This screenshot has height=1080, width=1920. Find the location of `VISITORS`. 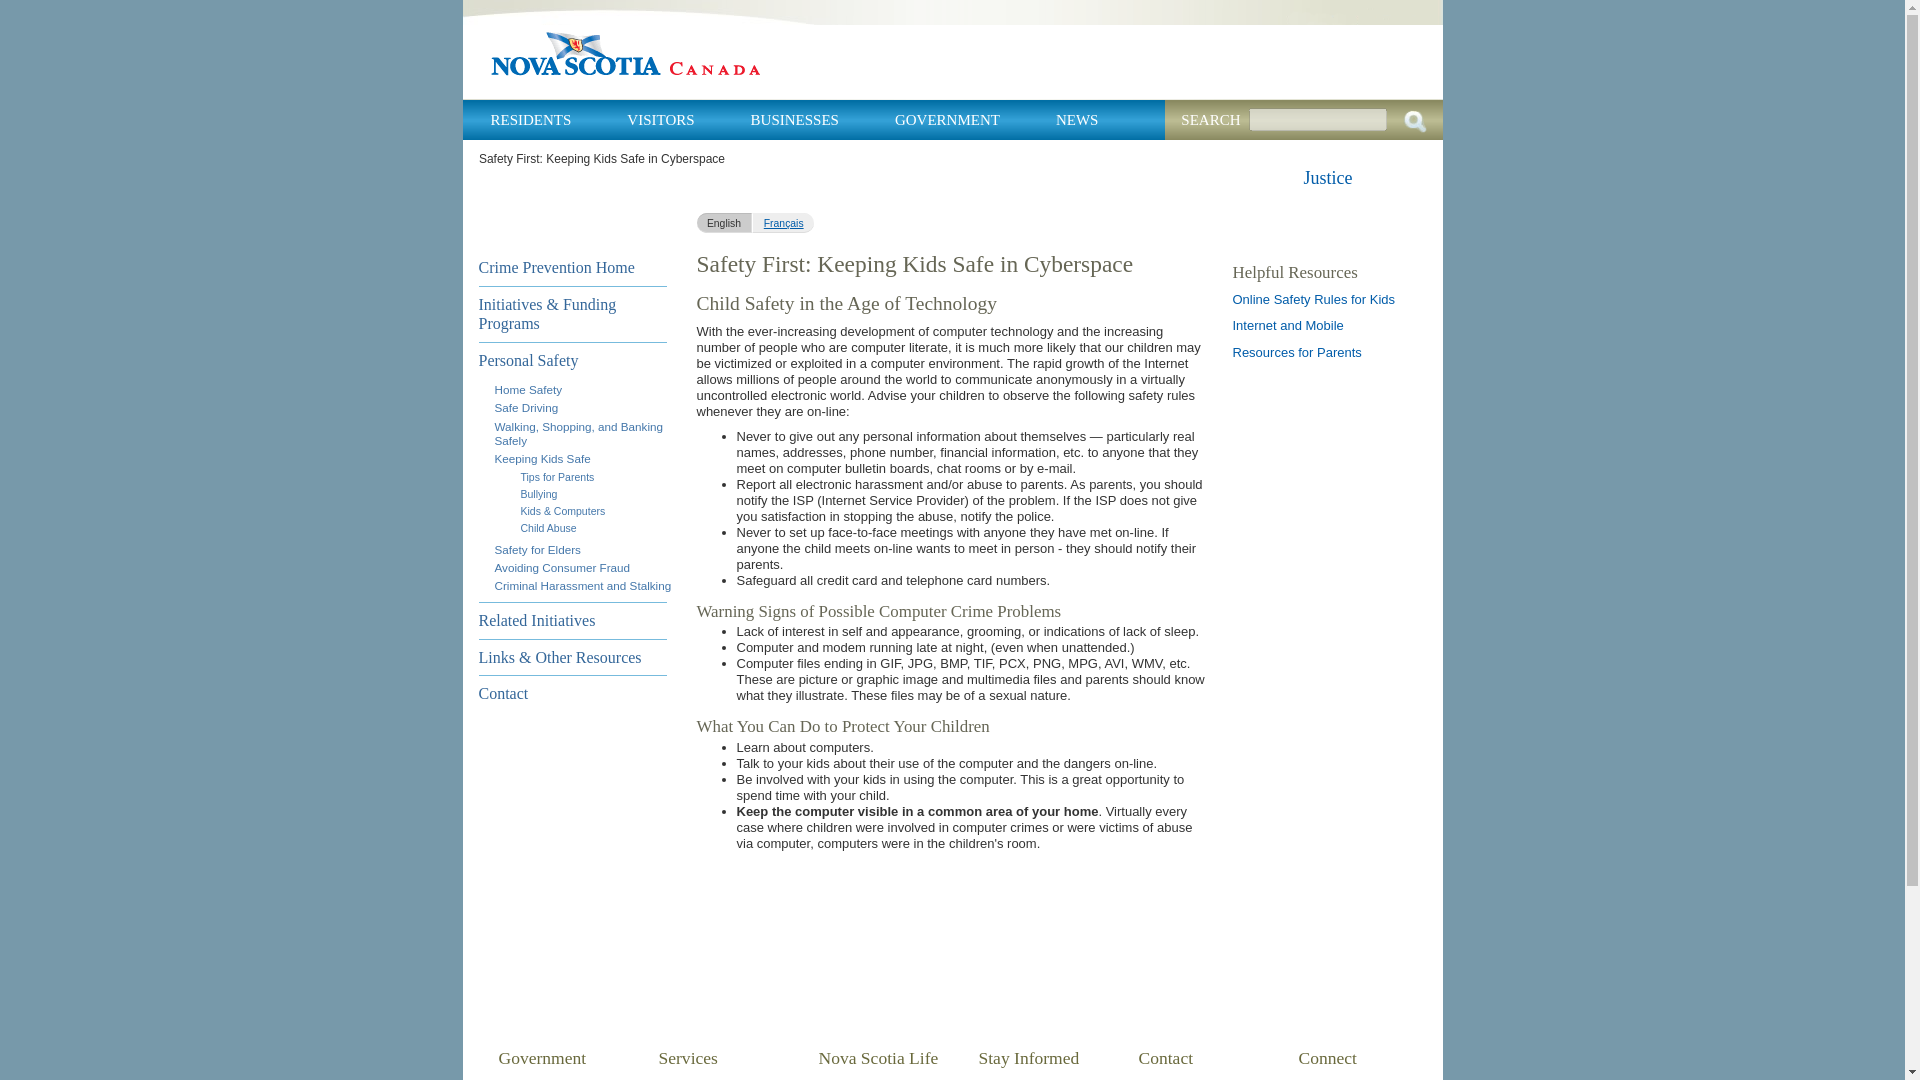

VISITORS is located at coordinates (660, 120).